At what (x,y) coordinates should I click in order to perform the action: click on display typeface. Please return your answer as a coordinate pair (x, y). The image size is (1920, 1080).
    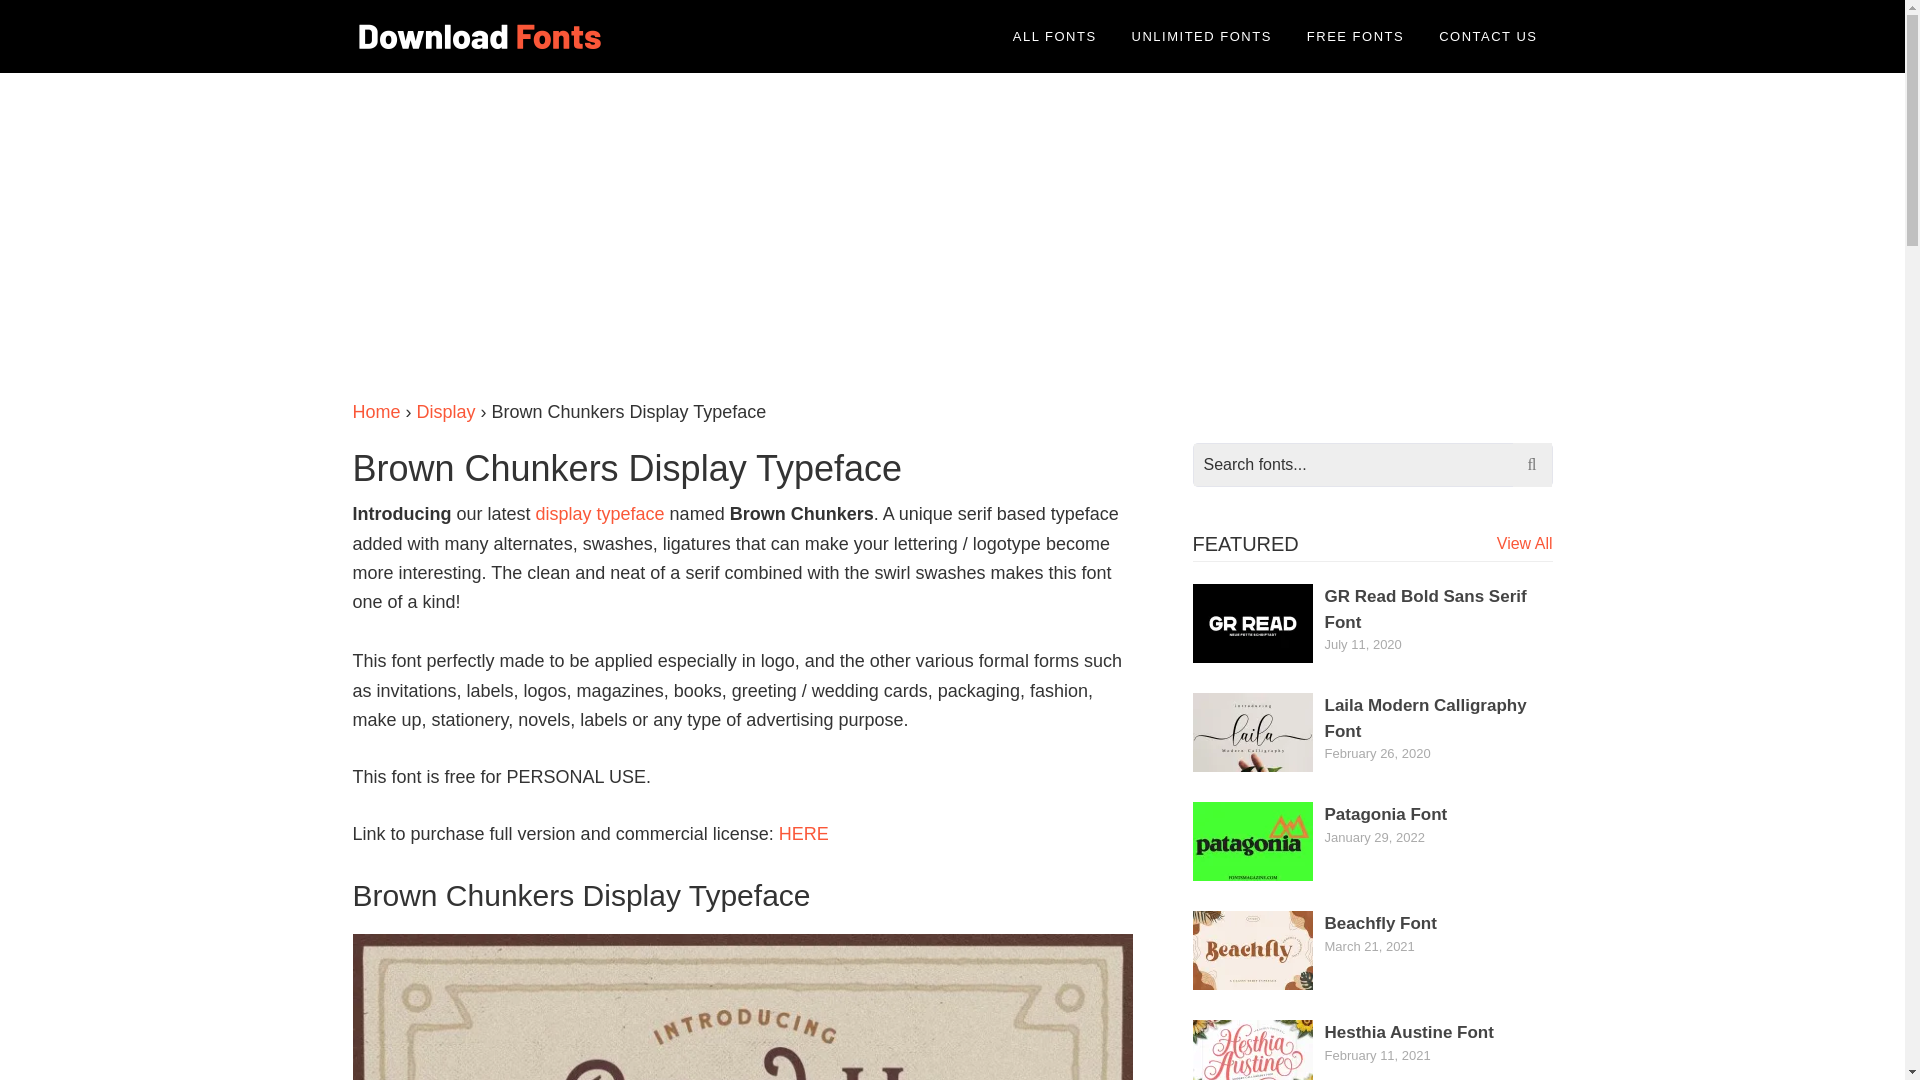
    Looking at the image, I should click on (600, 514).